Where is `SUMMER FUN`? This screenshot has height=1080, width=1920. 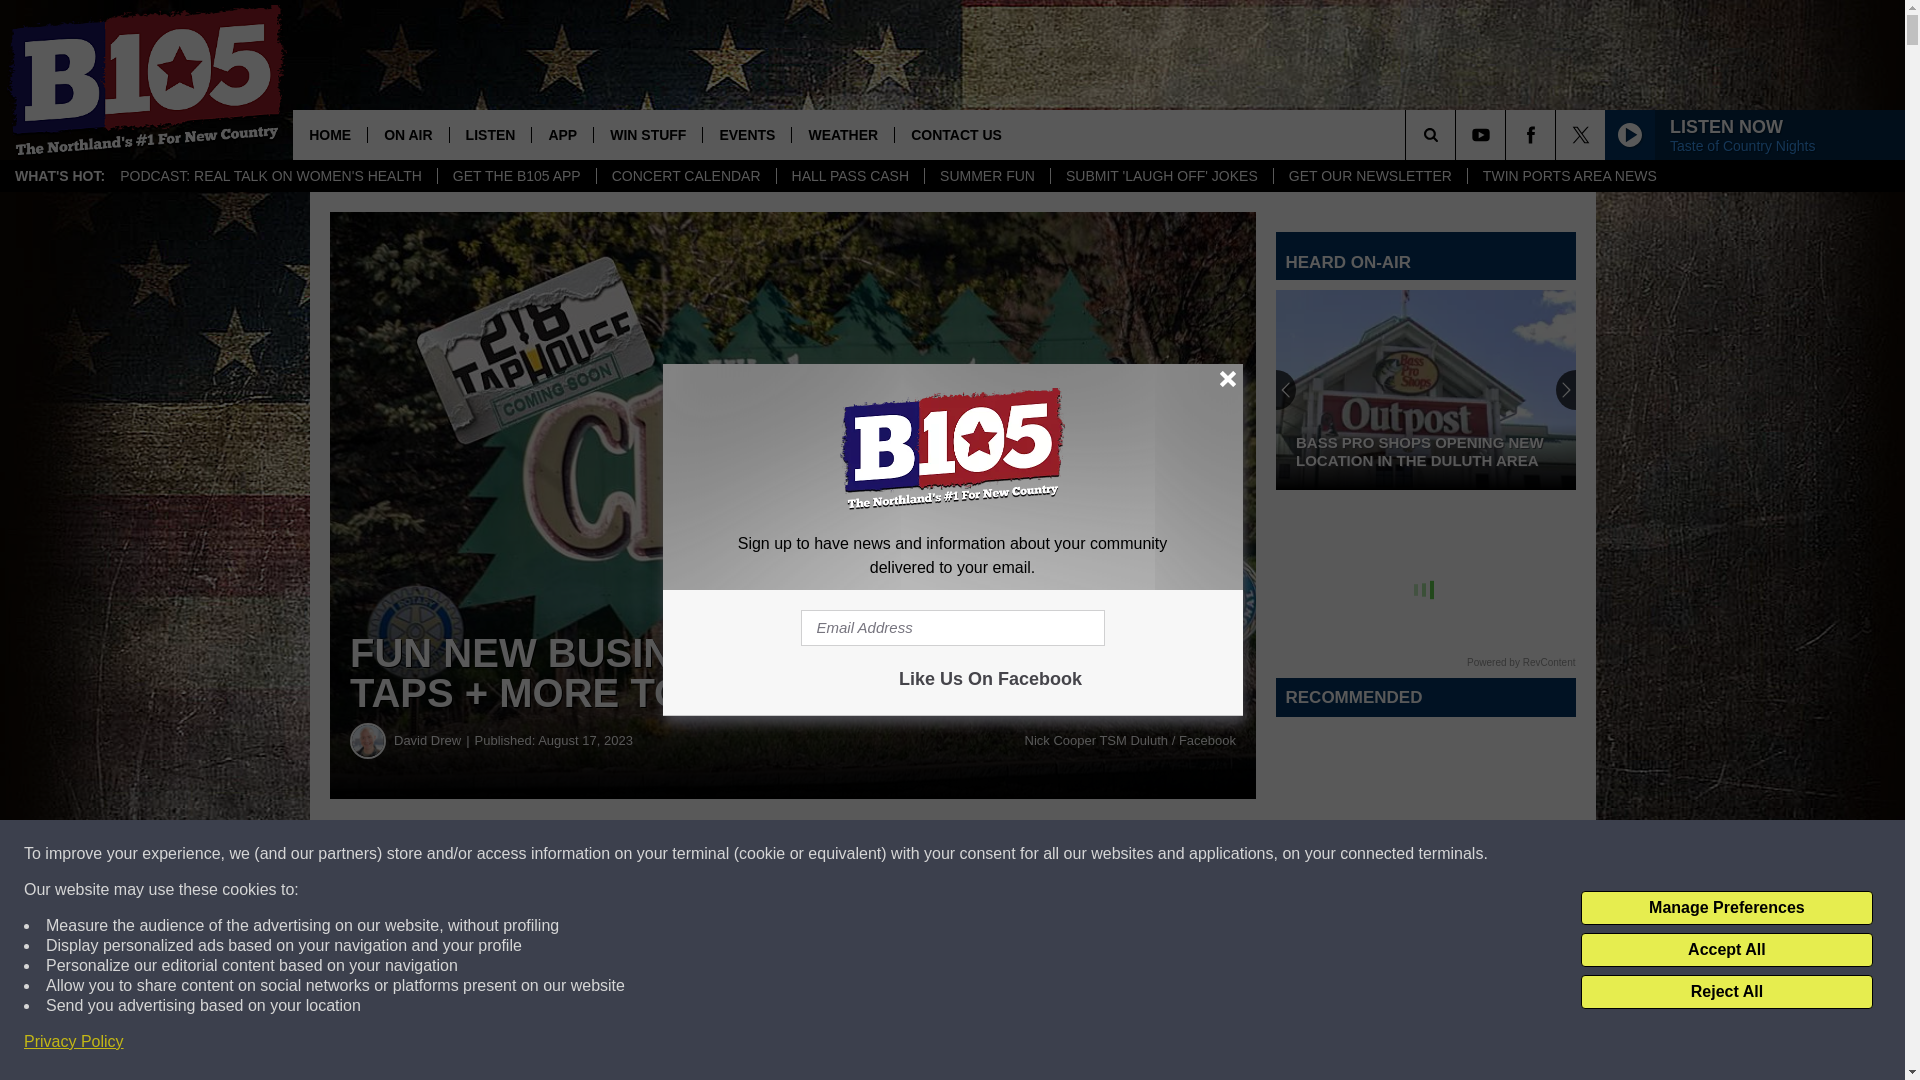
SUMMER FUN is located at coordinates (986, 176).